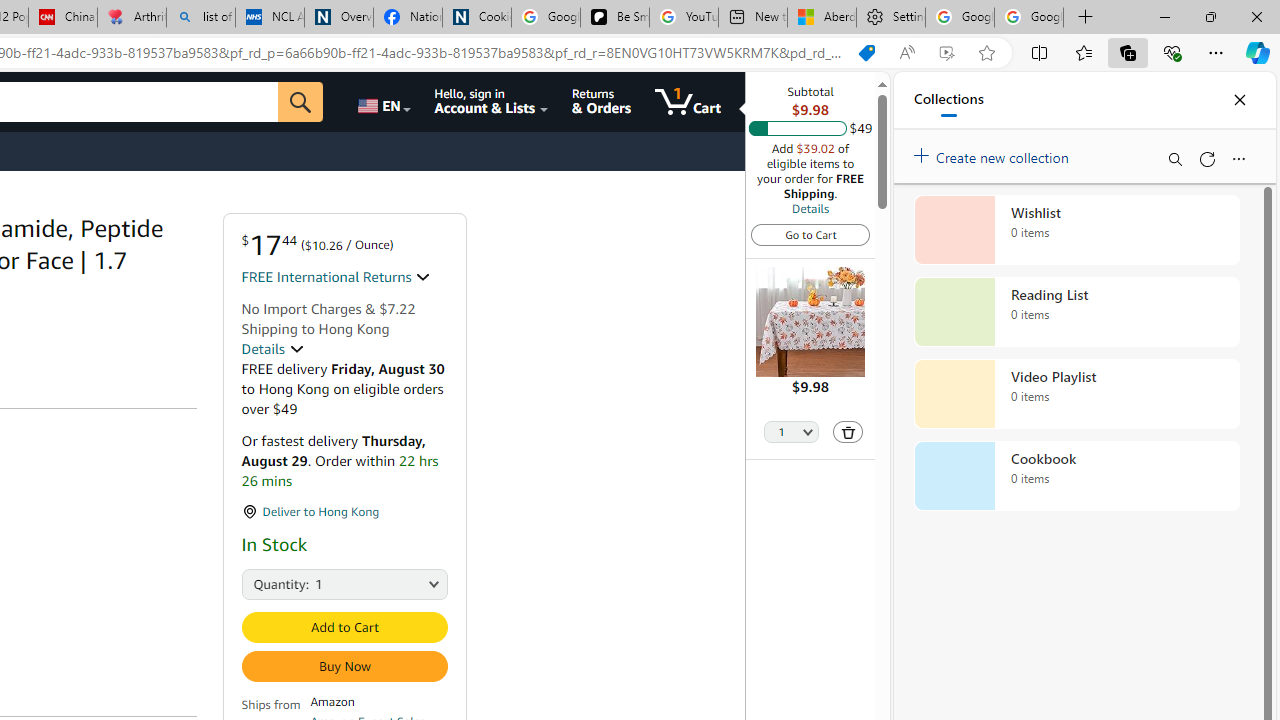 This screenshot has height=720, width=1280. Describe the element at coordinates (344, 627) in the screenshot. I see `Add to Cart` at that location.